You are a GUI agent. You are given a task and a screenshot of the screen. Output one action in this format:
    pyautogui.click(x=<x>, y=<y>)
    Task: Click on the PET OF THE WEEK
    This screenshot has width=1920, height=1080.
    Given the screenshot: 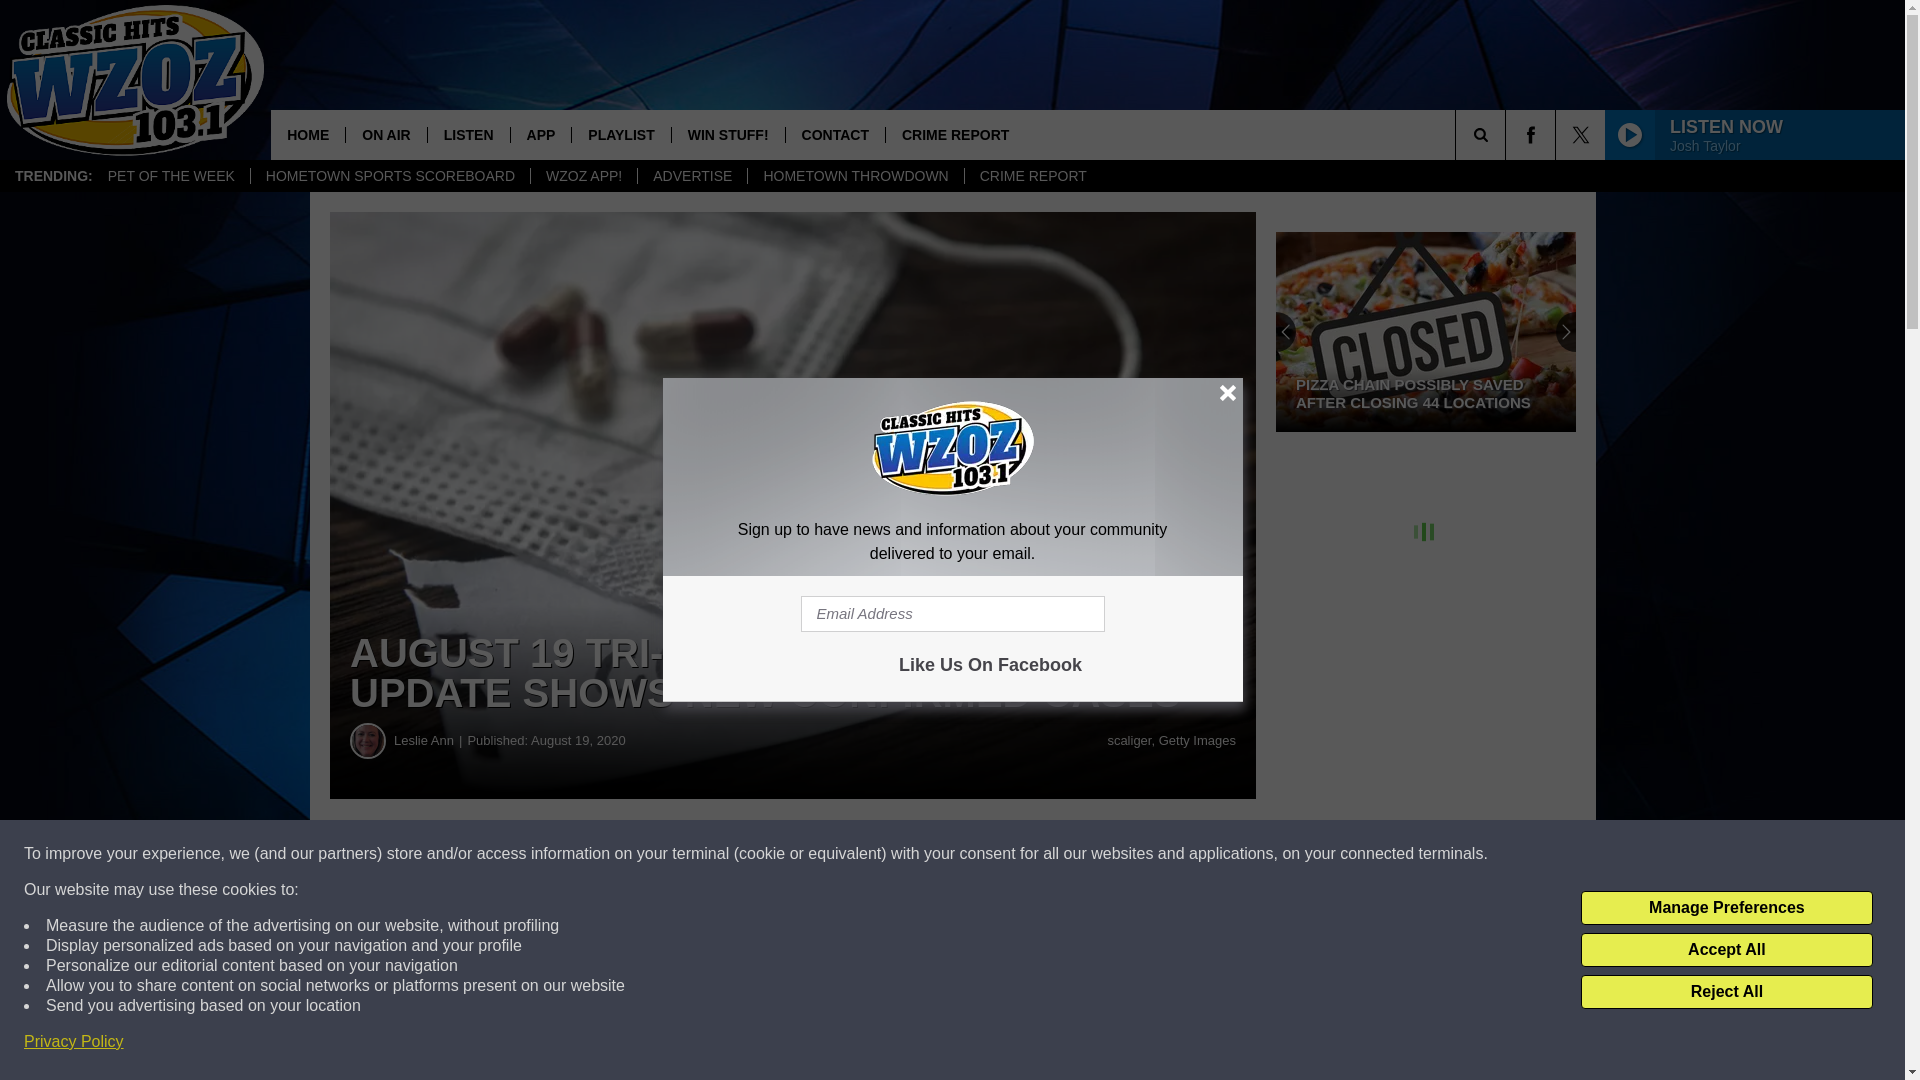 What is the action you would take?
    pyautogui.click(x=170, y=176)
    